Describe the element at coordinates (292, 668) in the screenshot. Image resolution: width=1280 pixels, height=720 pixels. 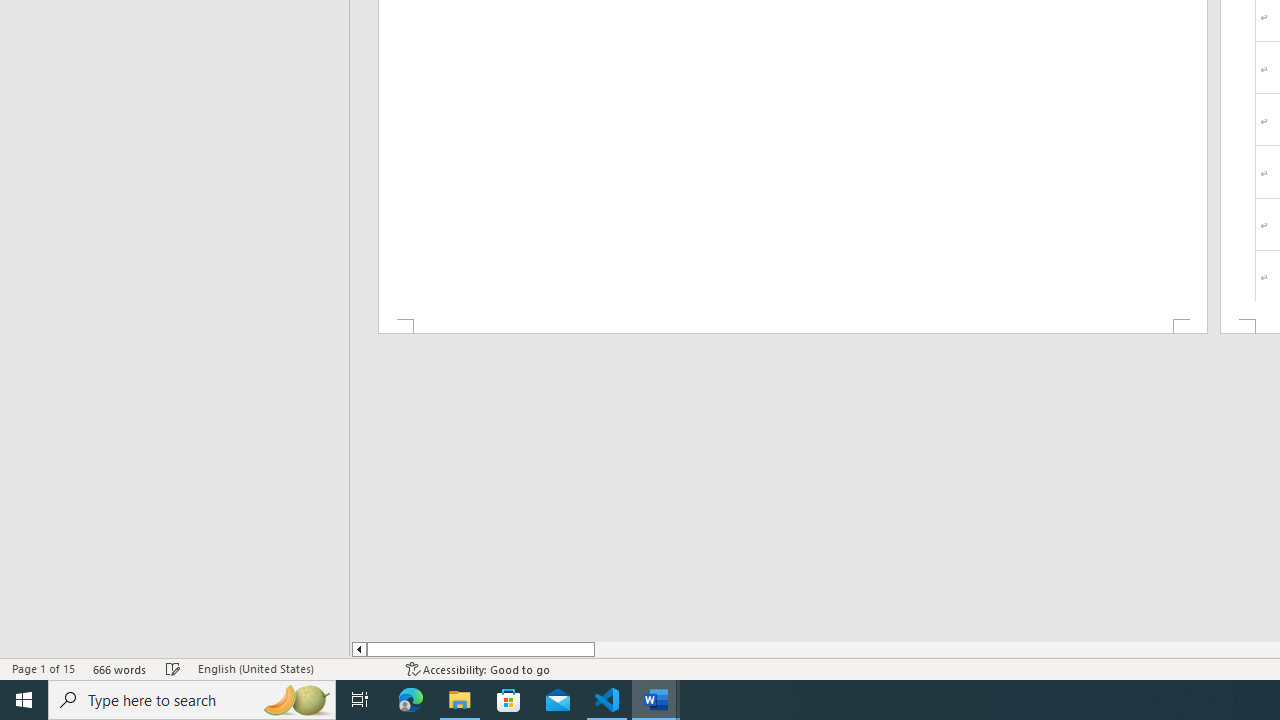
I see `Language English (United States)` at that location.